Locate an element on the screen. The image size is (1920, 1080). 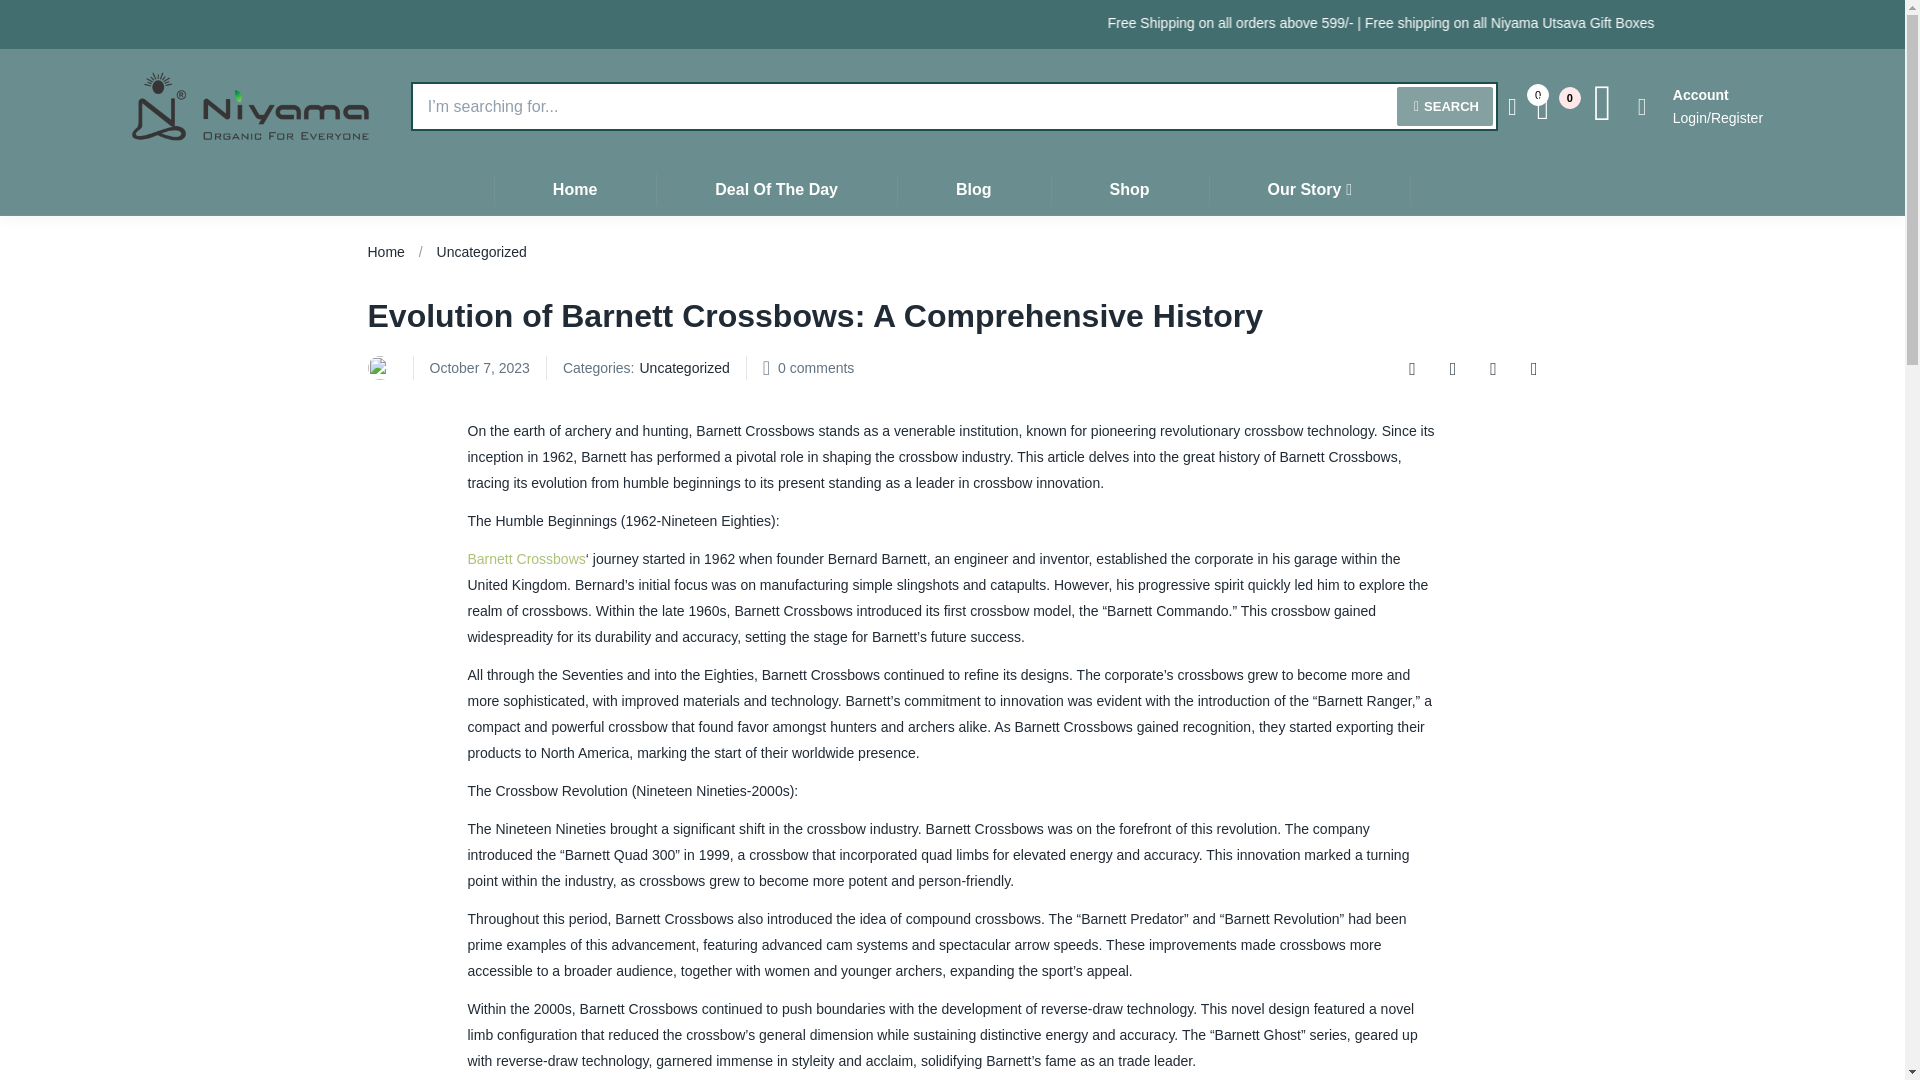
0 is located at coordinates (1552, 106).